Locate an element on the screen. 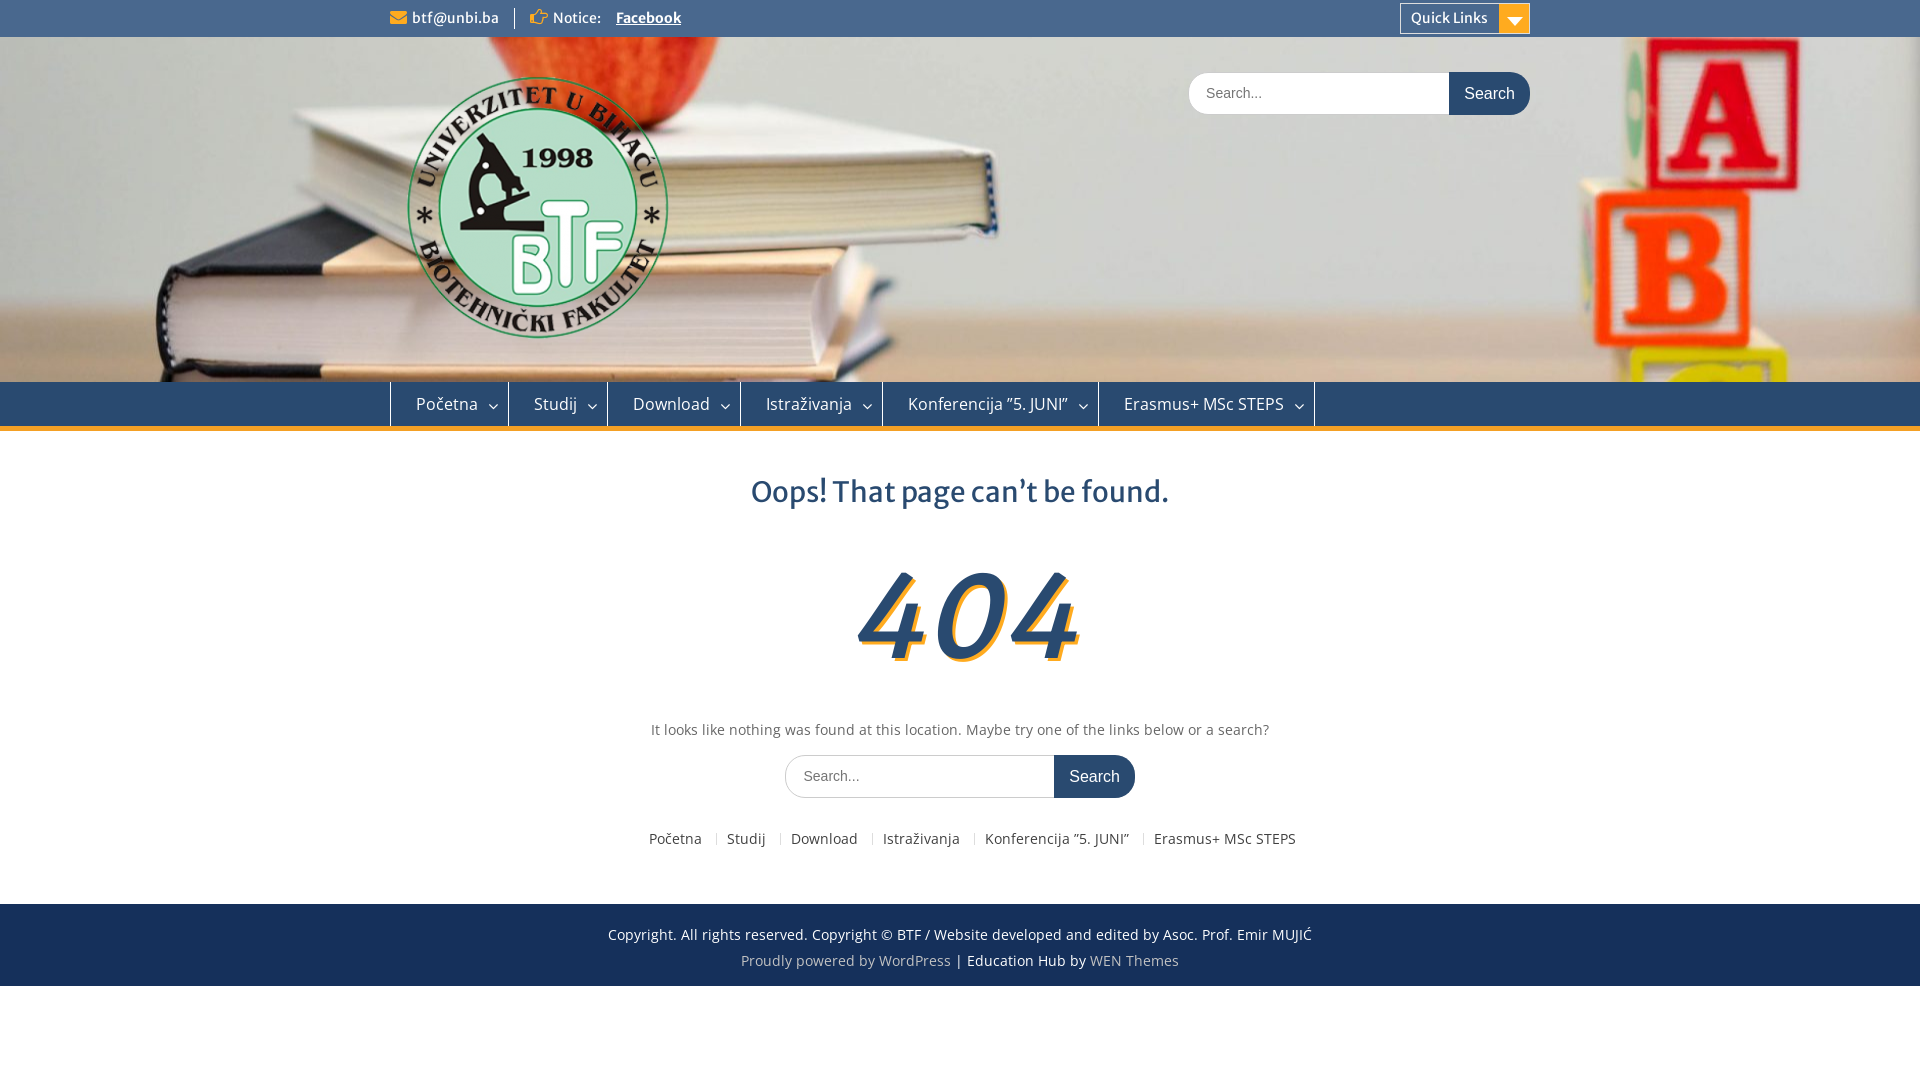 The height and width of the screenshot is (1080, 1920). Search for: is located at coordinates (1359, 94).